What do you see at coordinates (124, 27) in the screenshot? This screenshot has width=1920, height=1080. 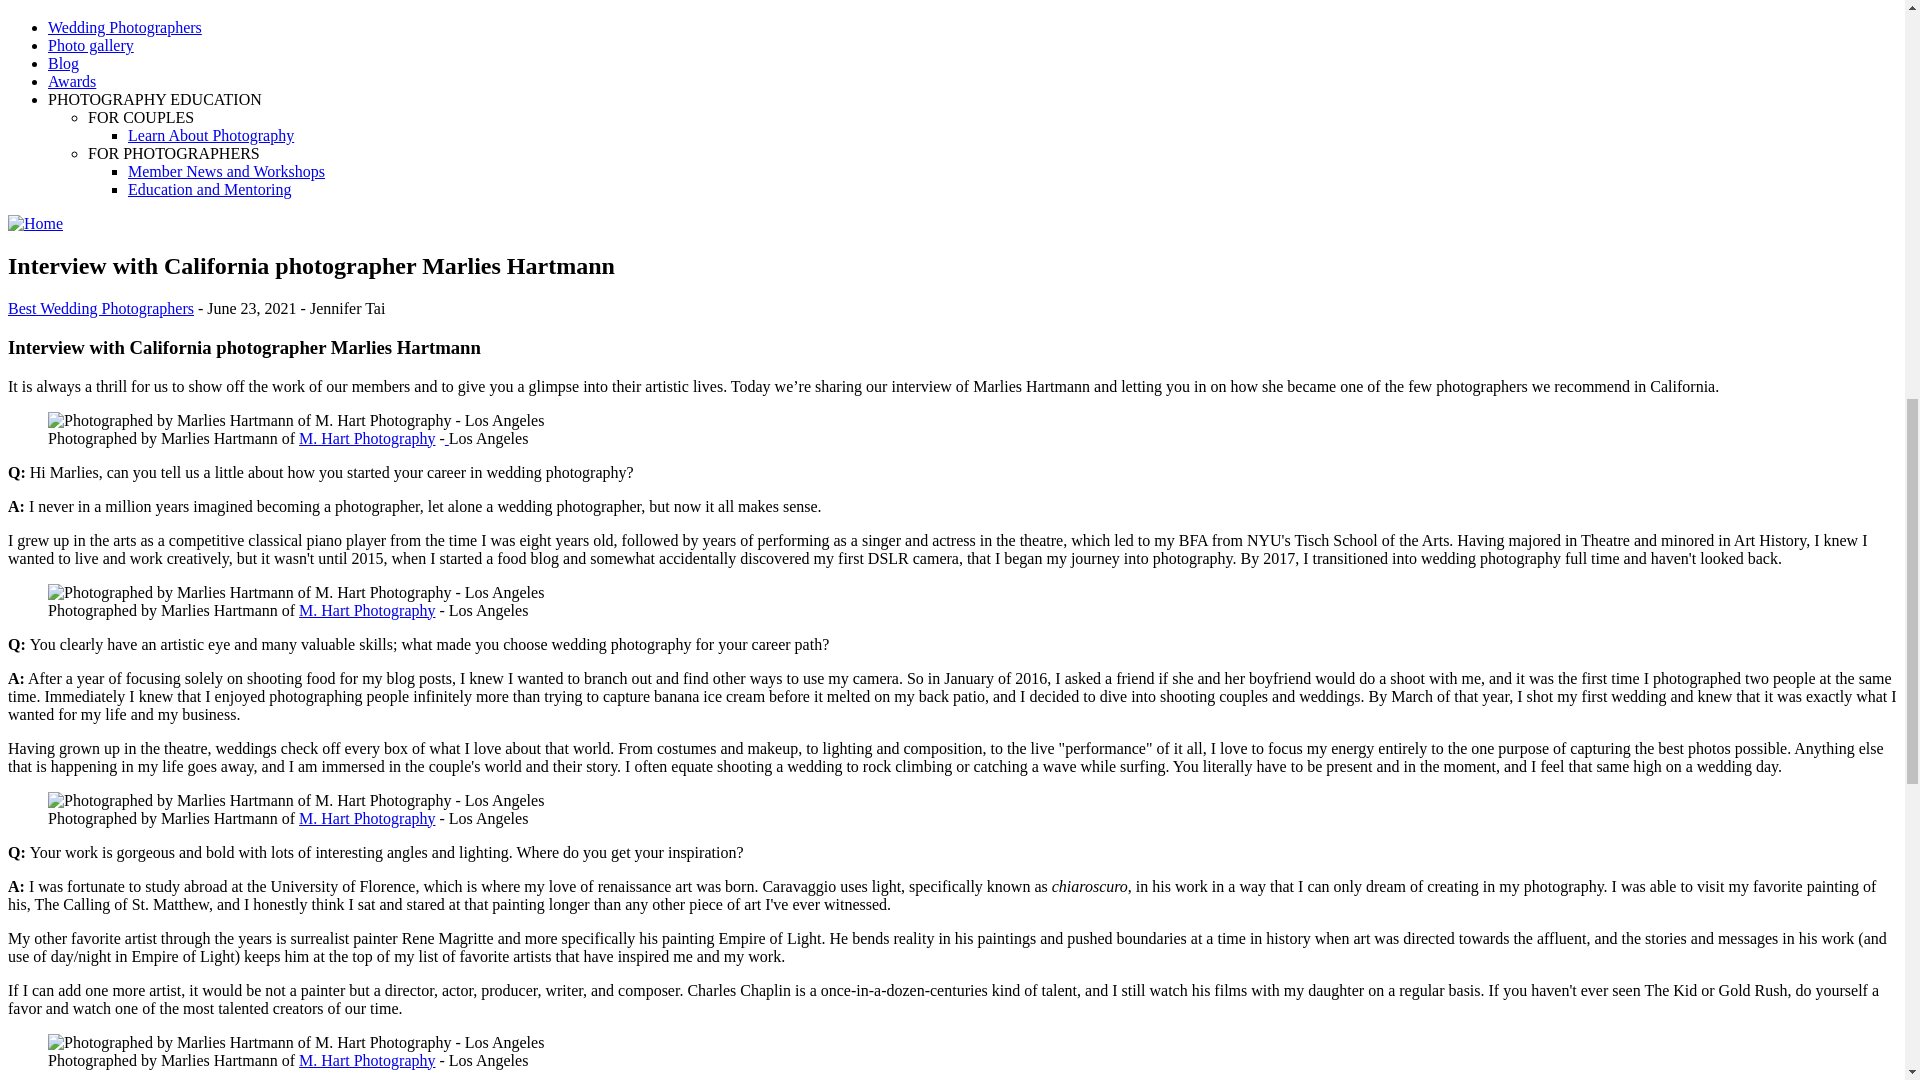 I see `Wedding Photographers` at bounding box center [124, 27].